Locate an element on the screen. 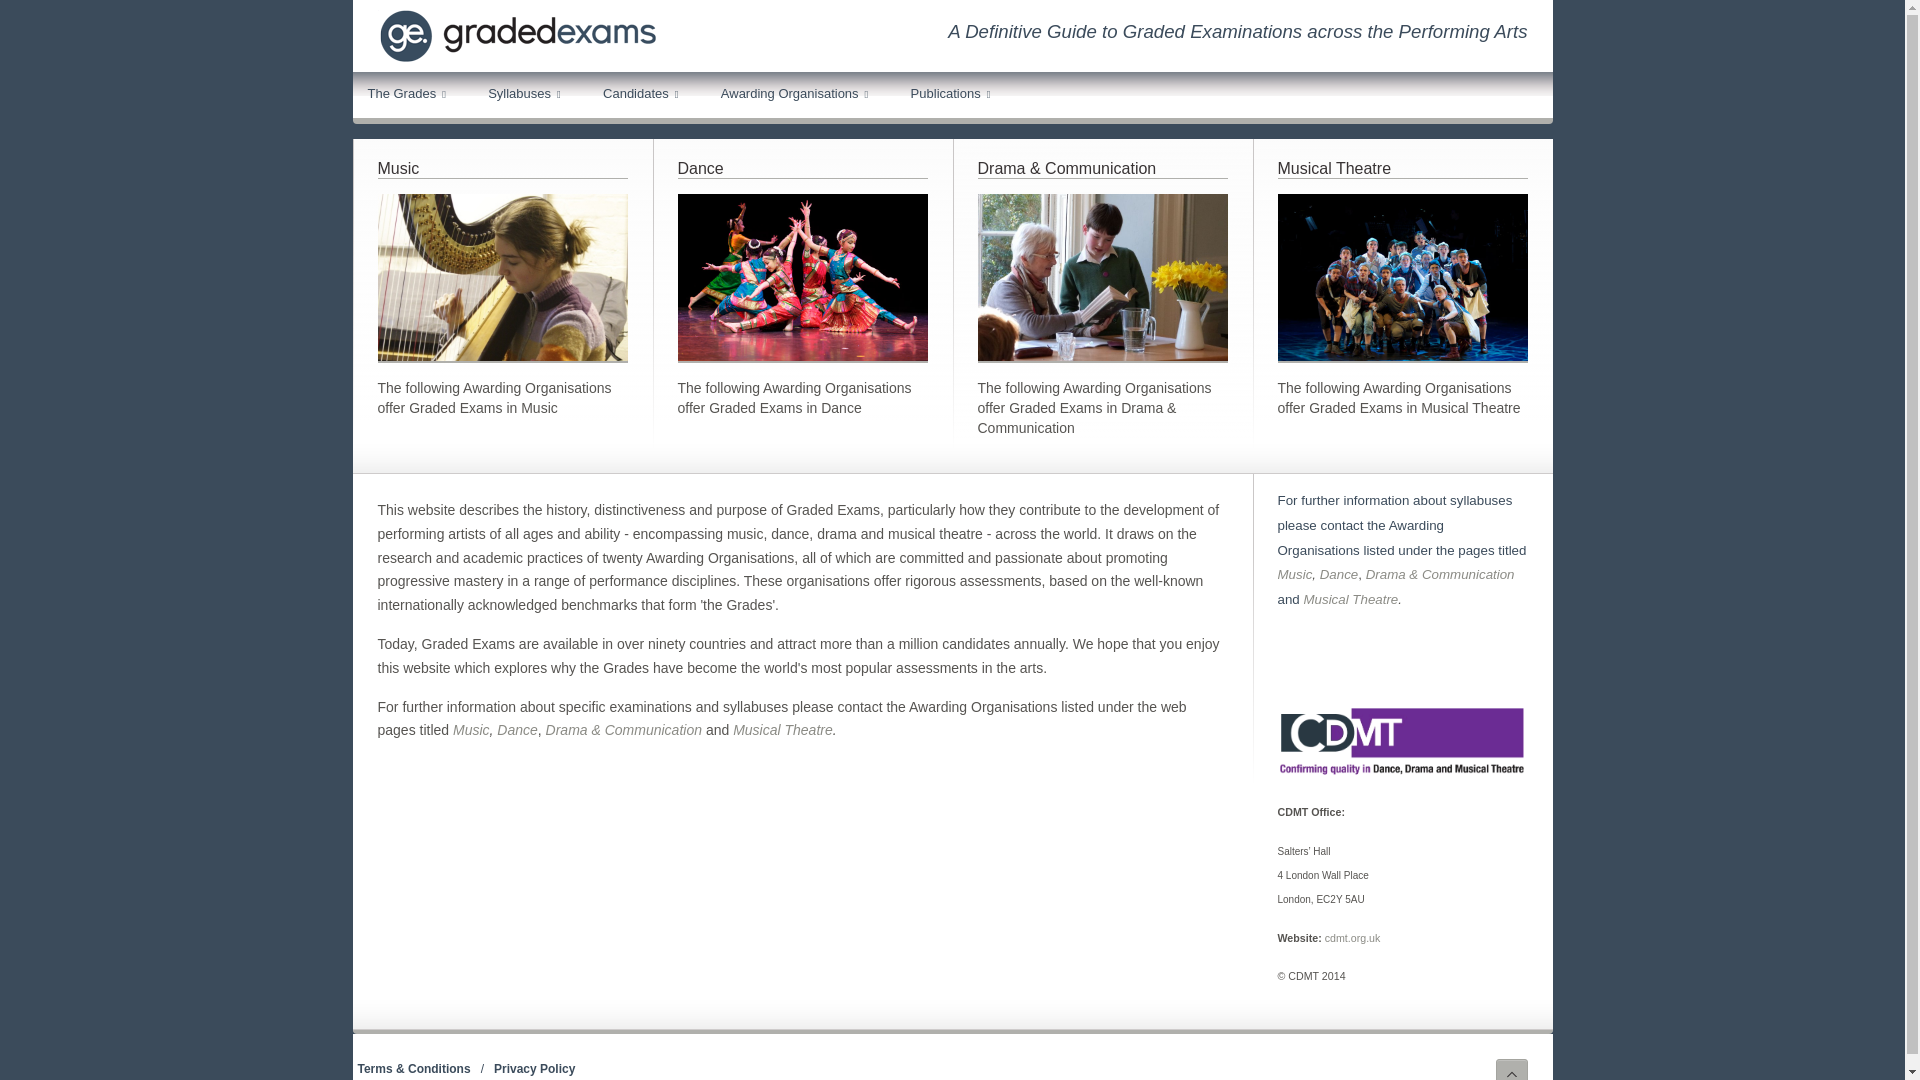  Dance is located at coordinates (1340, 574).